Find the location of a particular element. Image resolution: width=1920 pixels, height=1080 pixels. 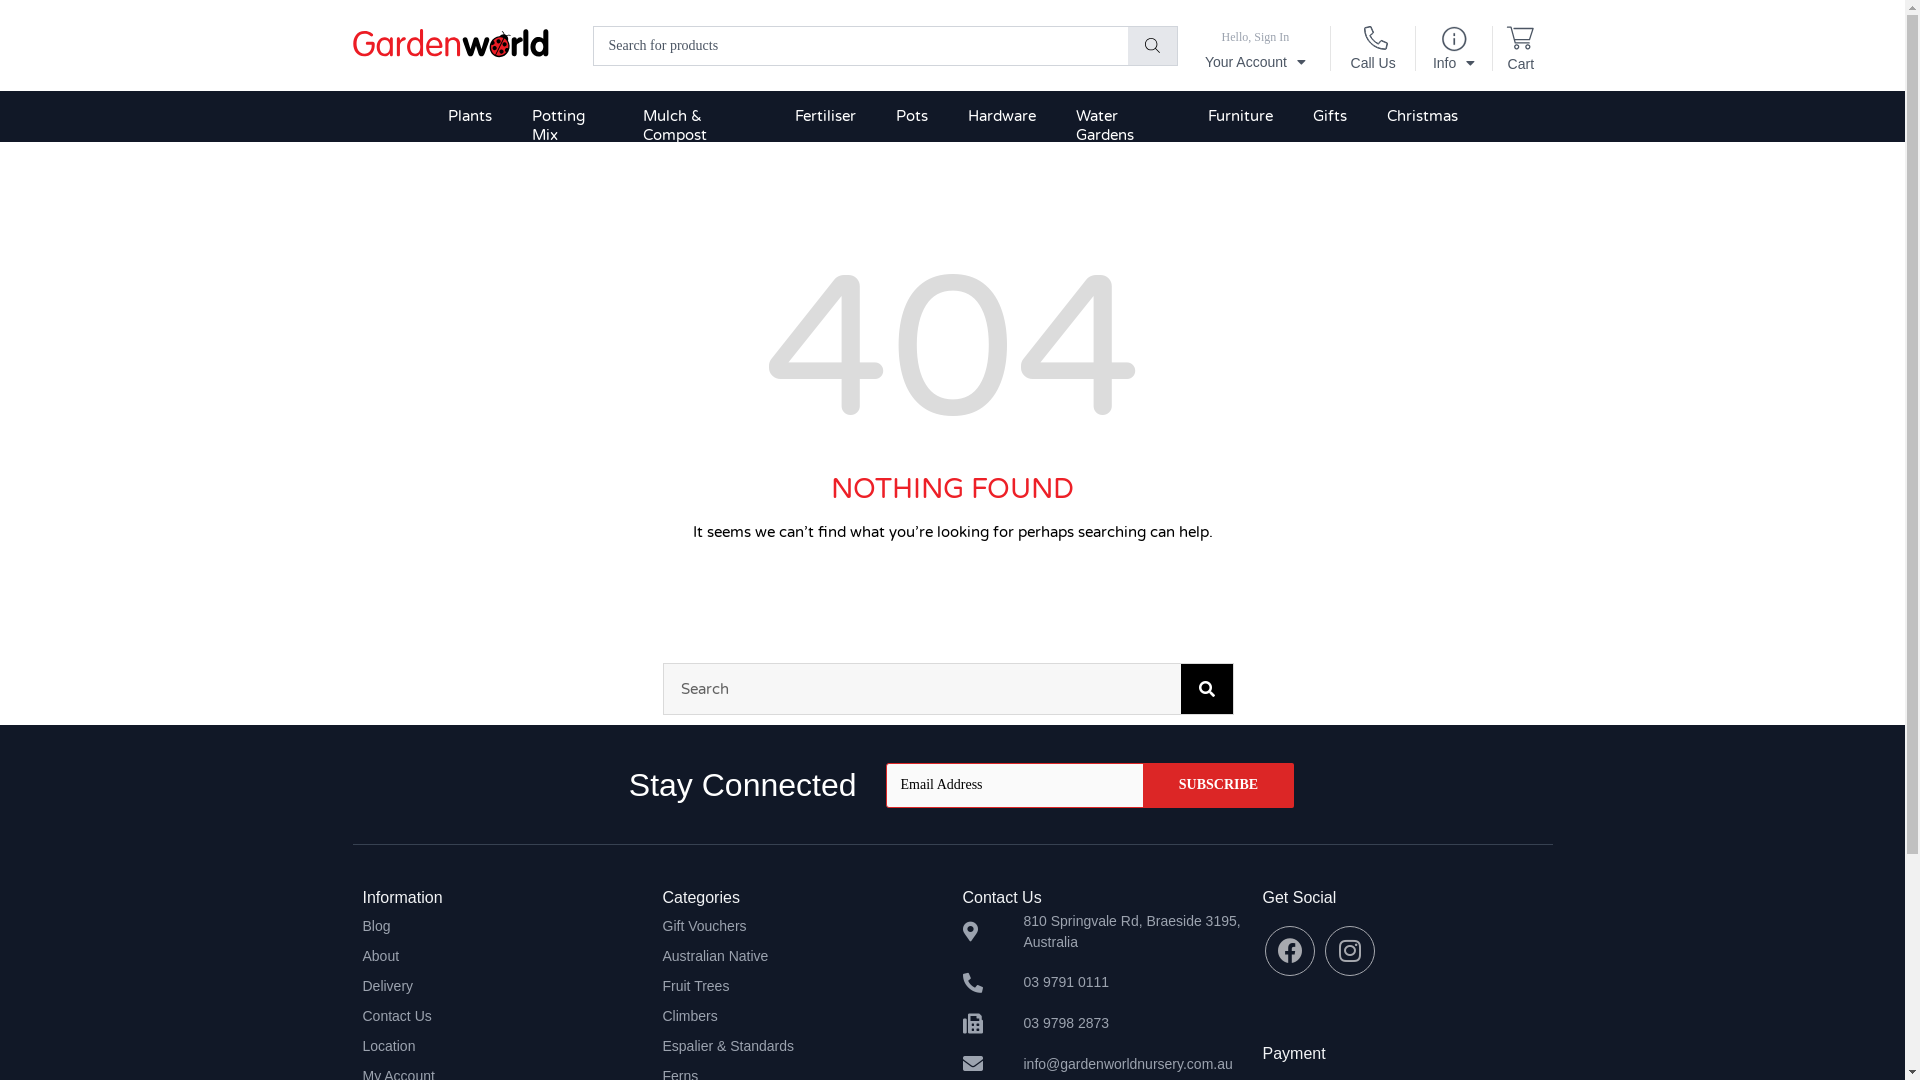

Contact Us is located at coordinates (502, 1016).